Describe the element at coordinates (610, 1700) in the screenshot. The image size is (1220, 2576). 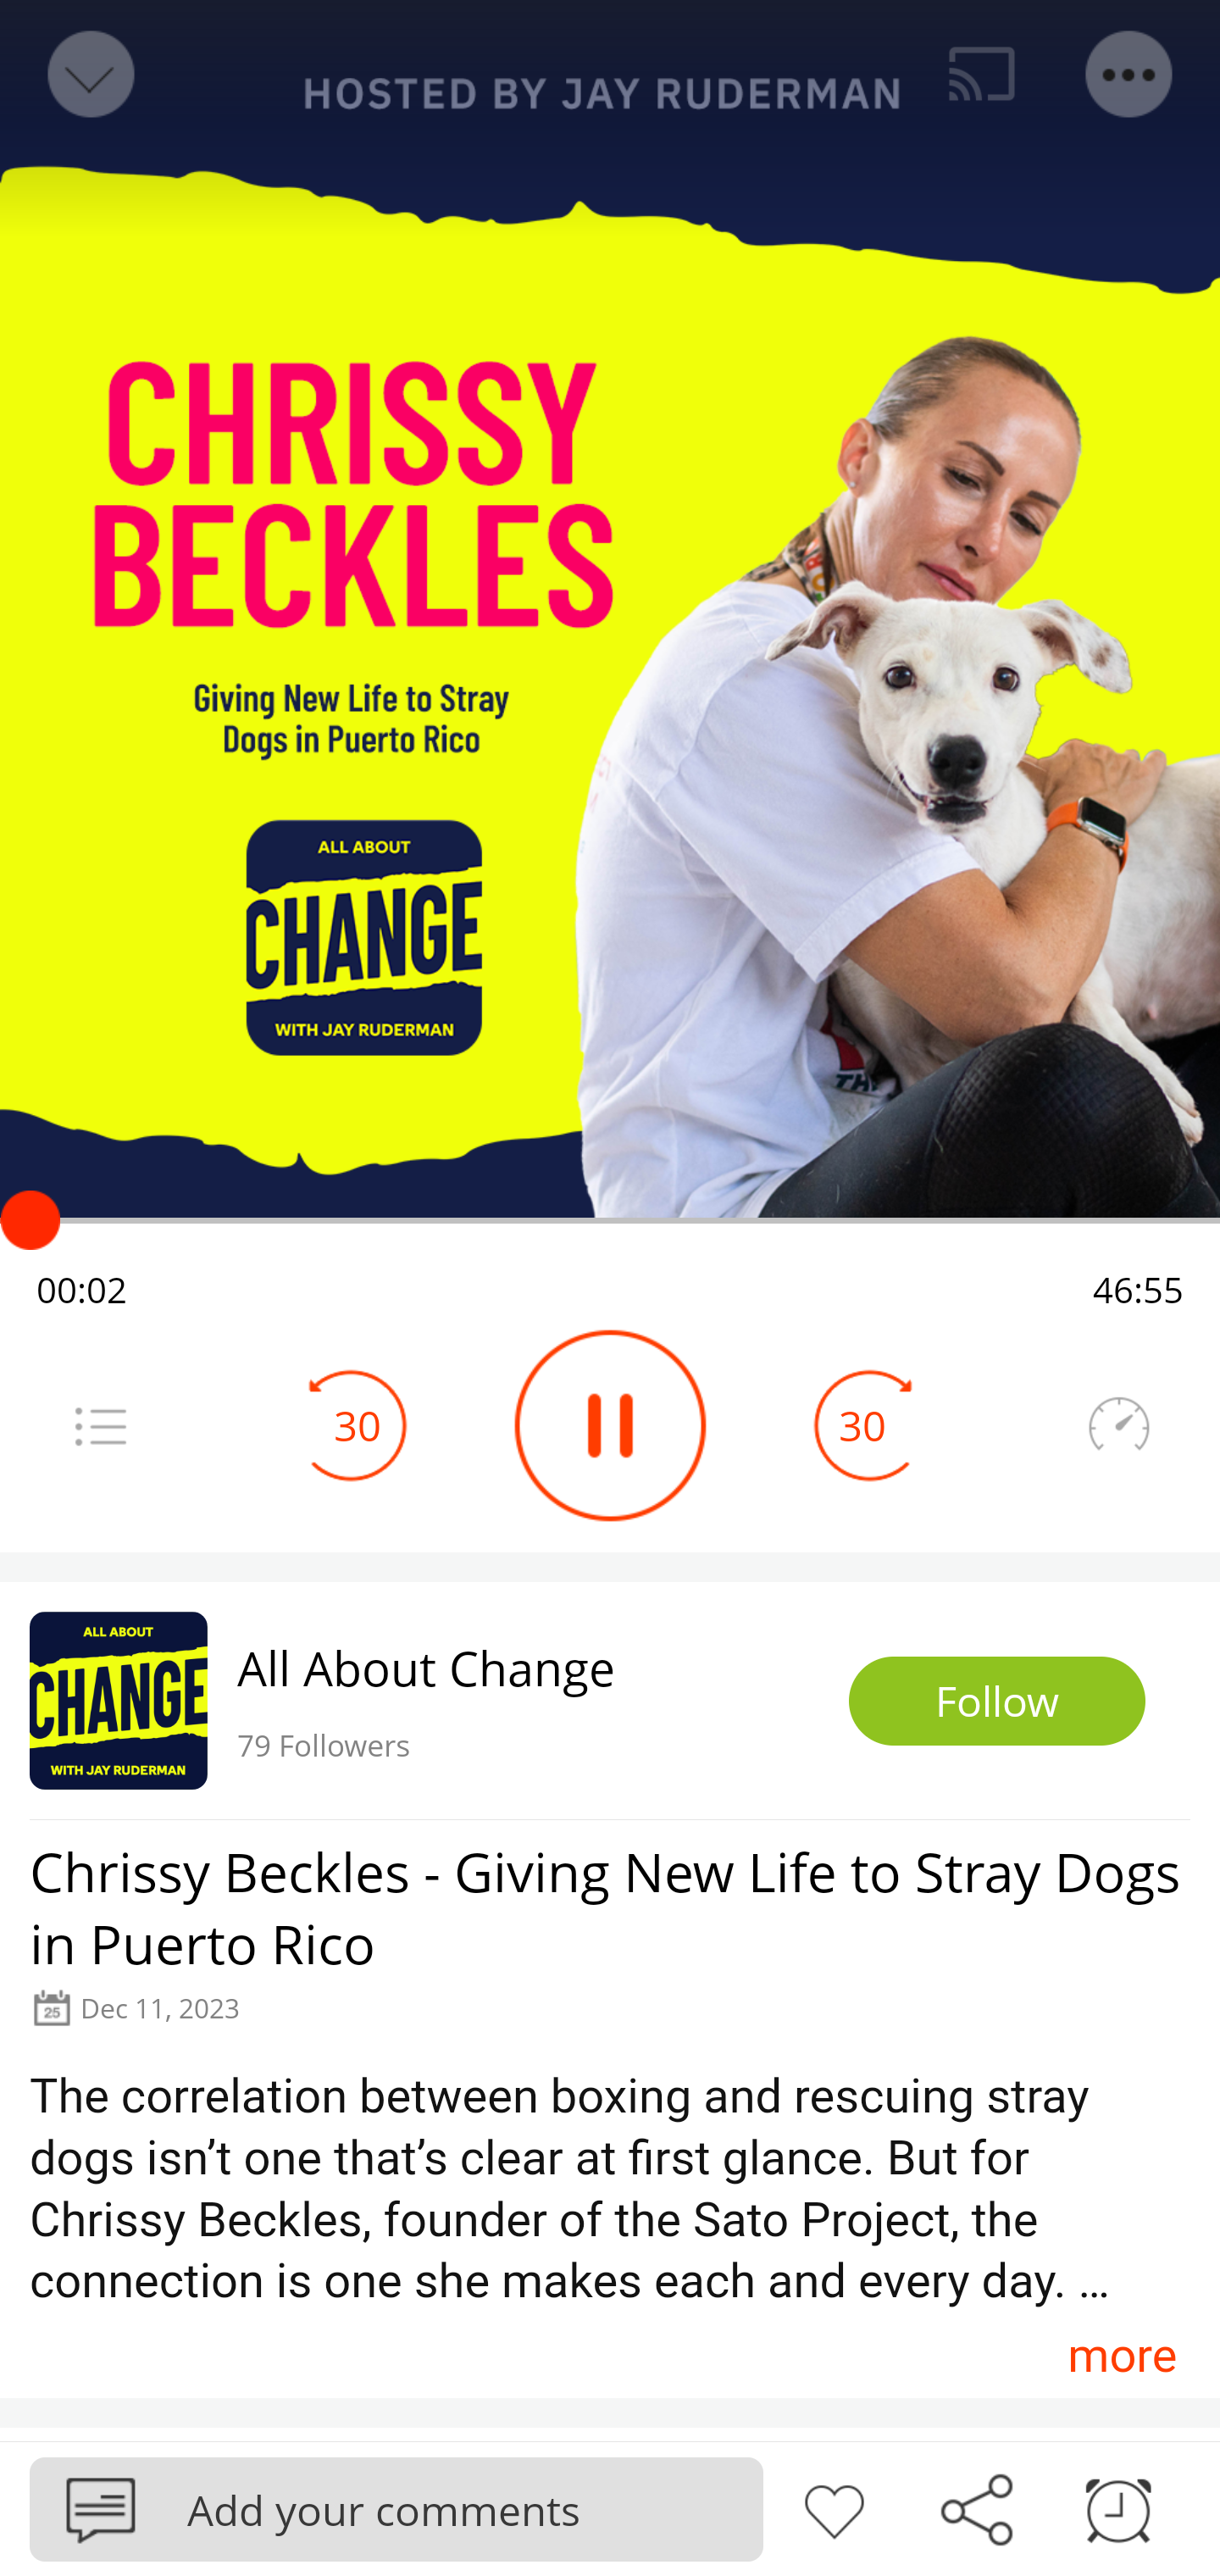
I see `All About Change 79 Followers Follow` at that location.